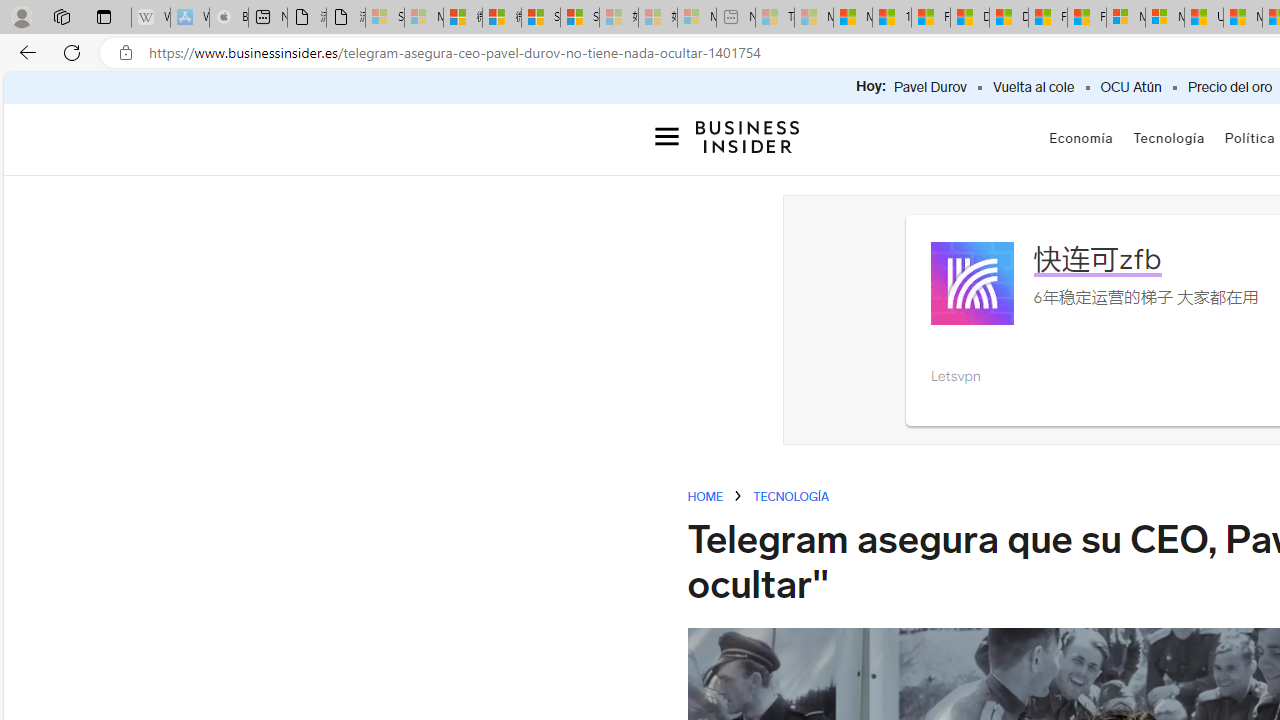 Image resolution: width=1280 pixels, height=720 pixels. What do you see at coordinates (706, 498) in the screenshot?
I see `HOME` at bounding box center [706, 498].